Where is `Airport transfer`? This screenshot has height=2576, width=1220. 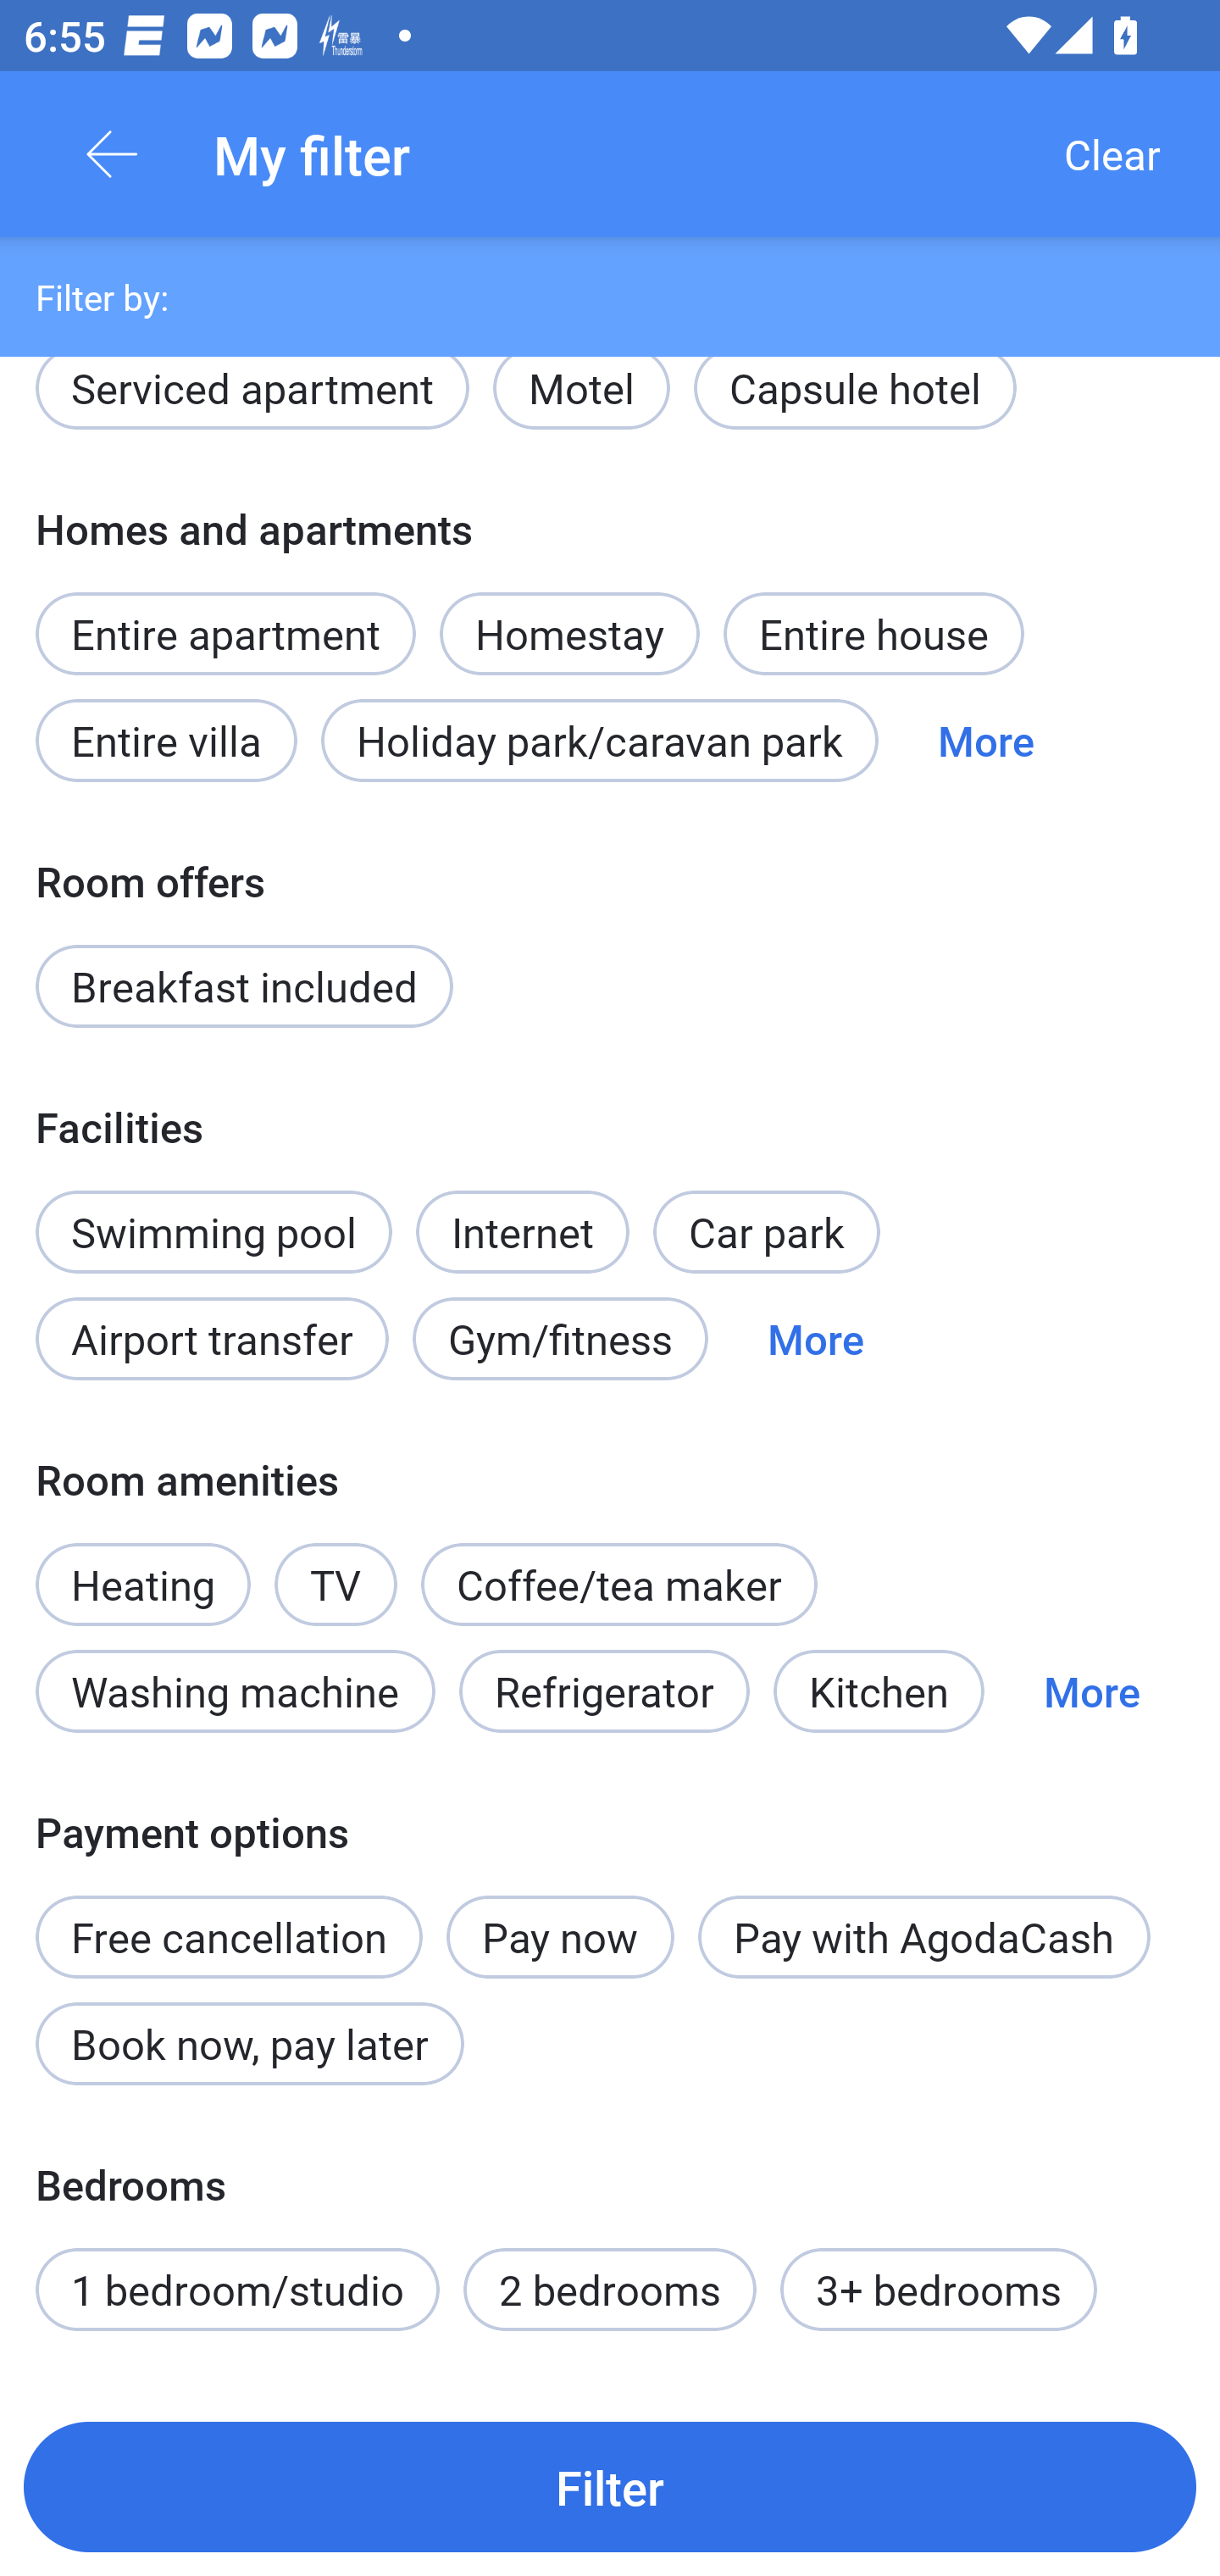
Airport transfer is located at coordinates (212, 1337).